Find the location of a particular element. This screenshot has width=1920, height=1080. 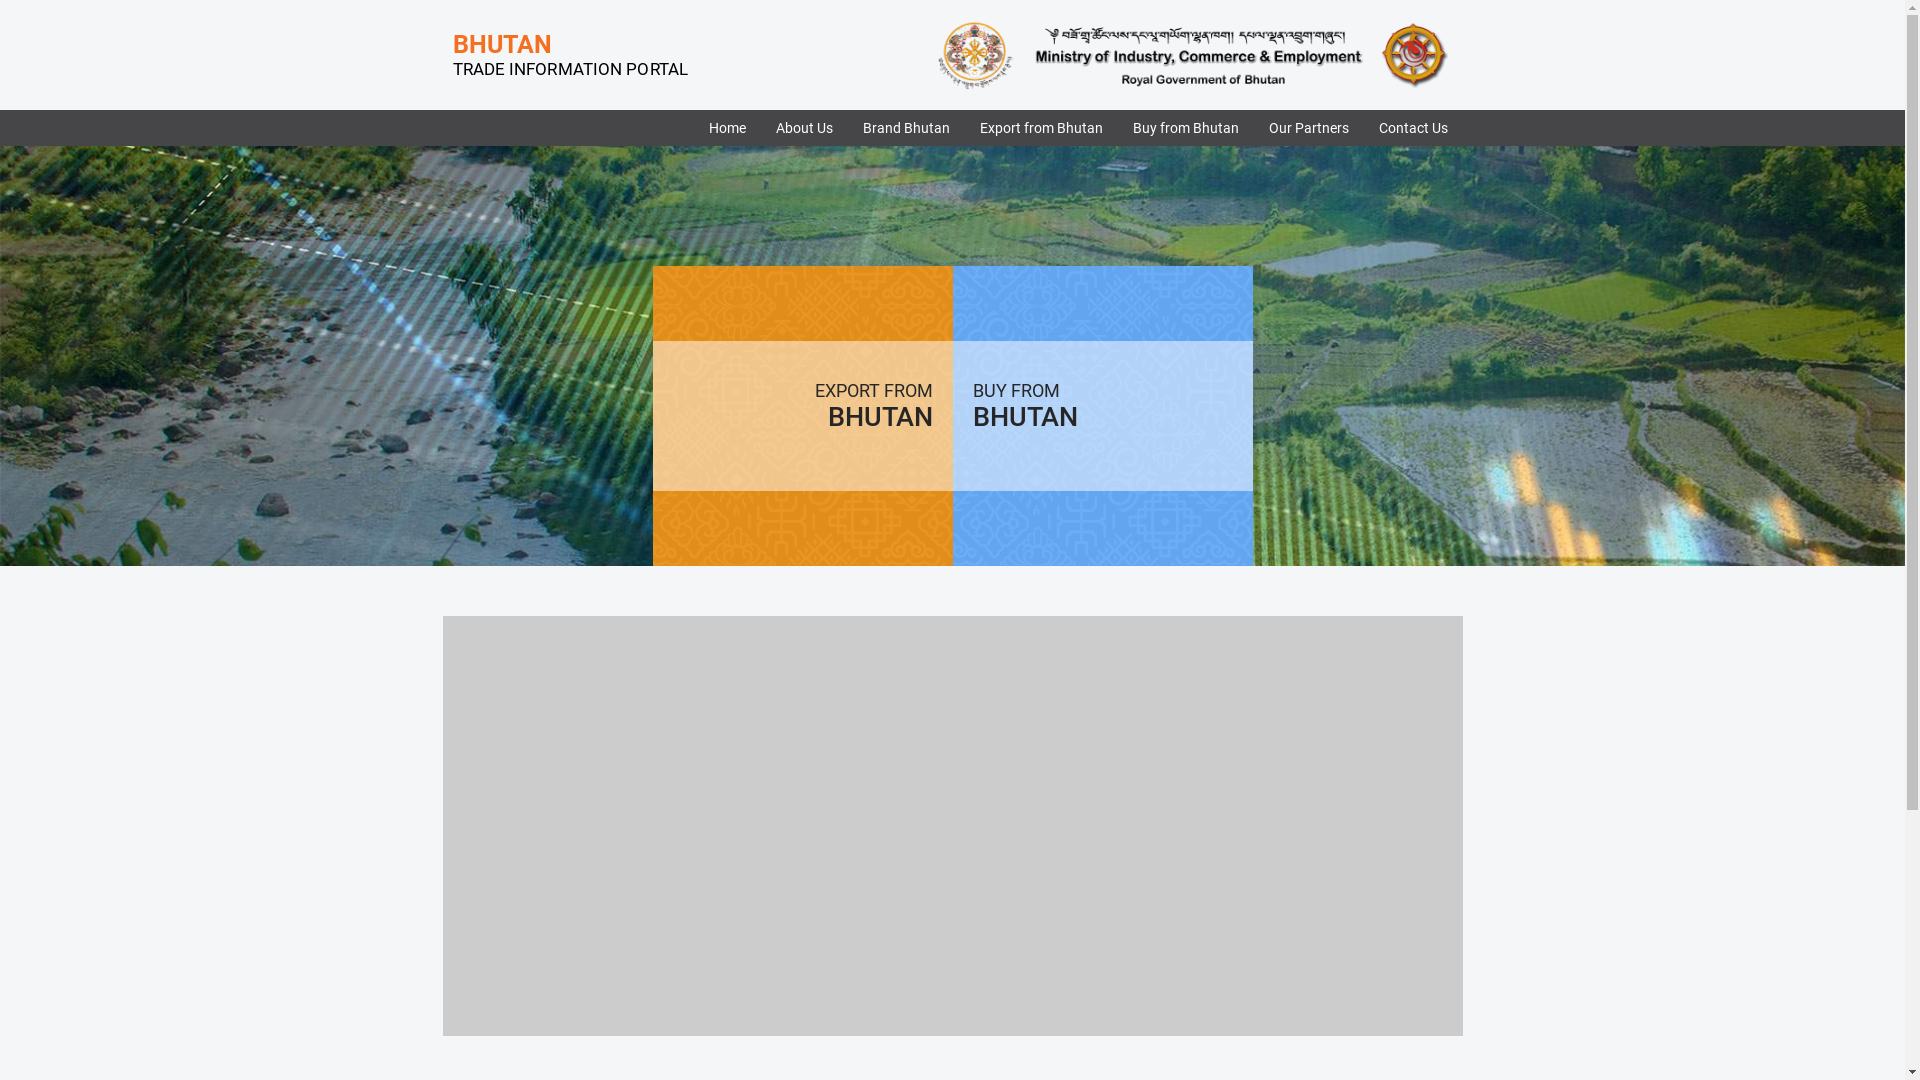

Home is located at coordinates (726, 128).